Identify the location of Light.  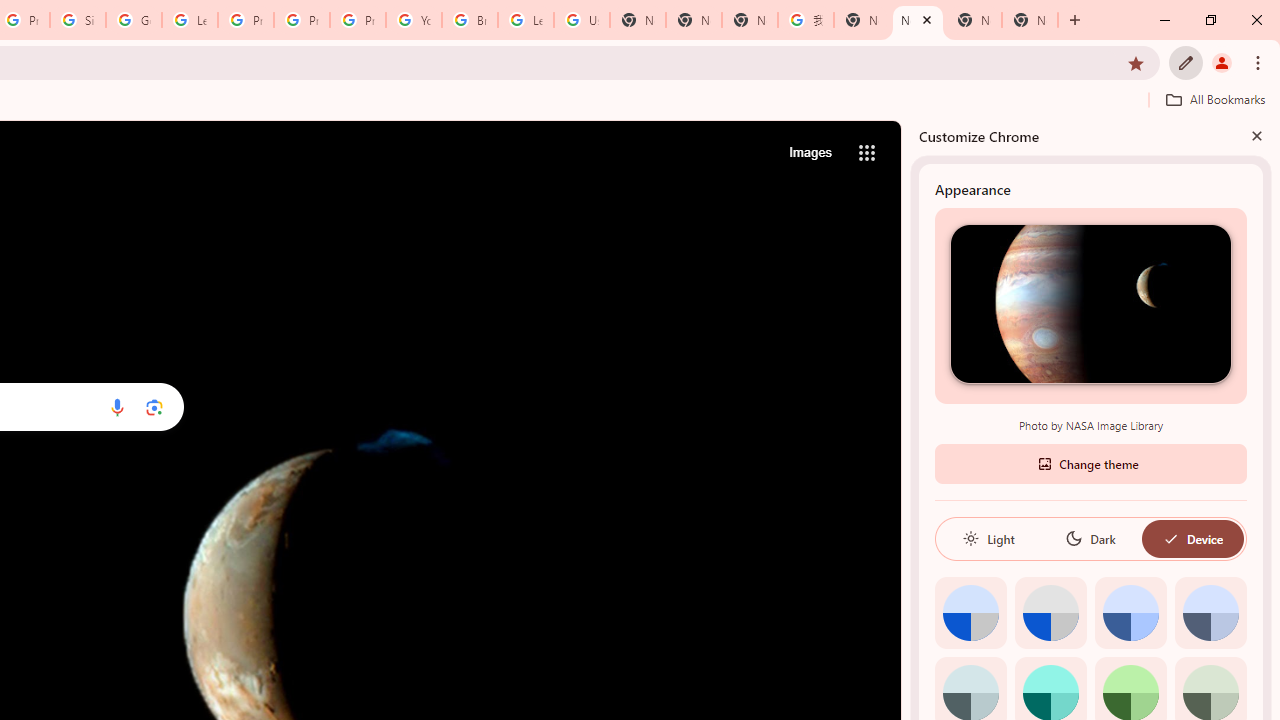
(988, 538).